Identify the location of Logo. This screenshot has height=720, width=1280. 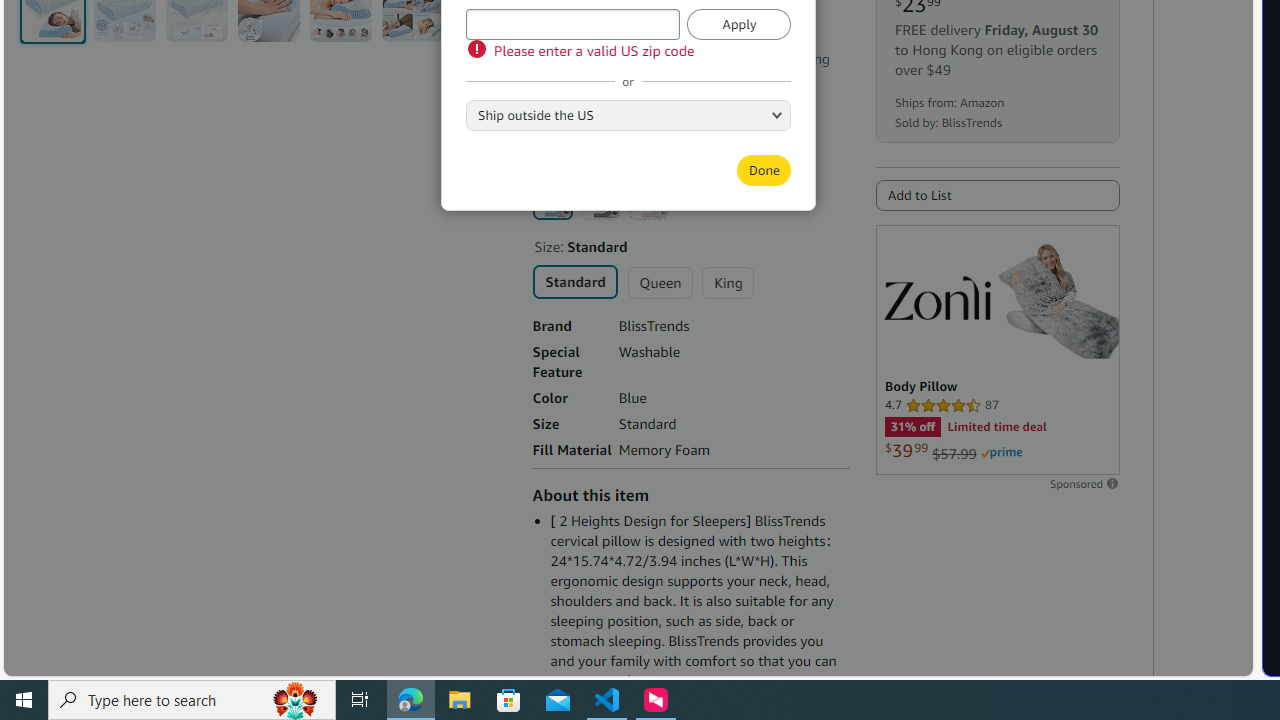
(937, 297).